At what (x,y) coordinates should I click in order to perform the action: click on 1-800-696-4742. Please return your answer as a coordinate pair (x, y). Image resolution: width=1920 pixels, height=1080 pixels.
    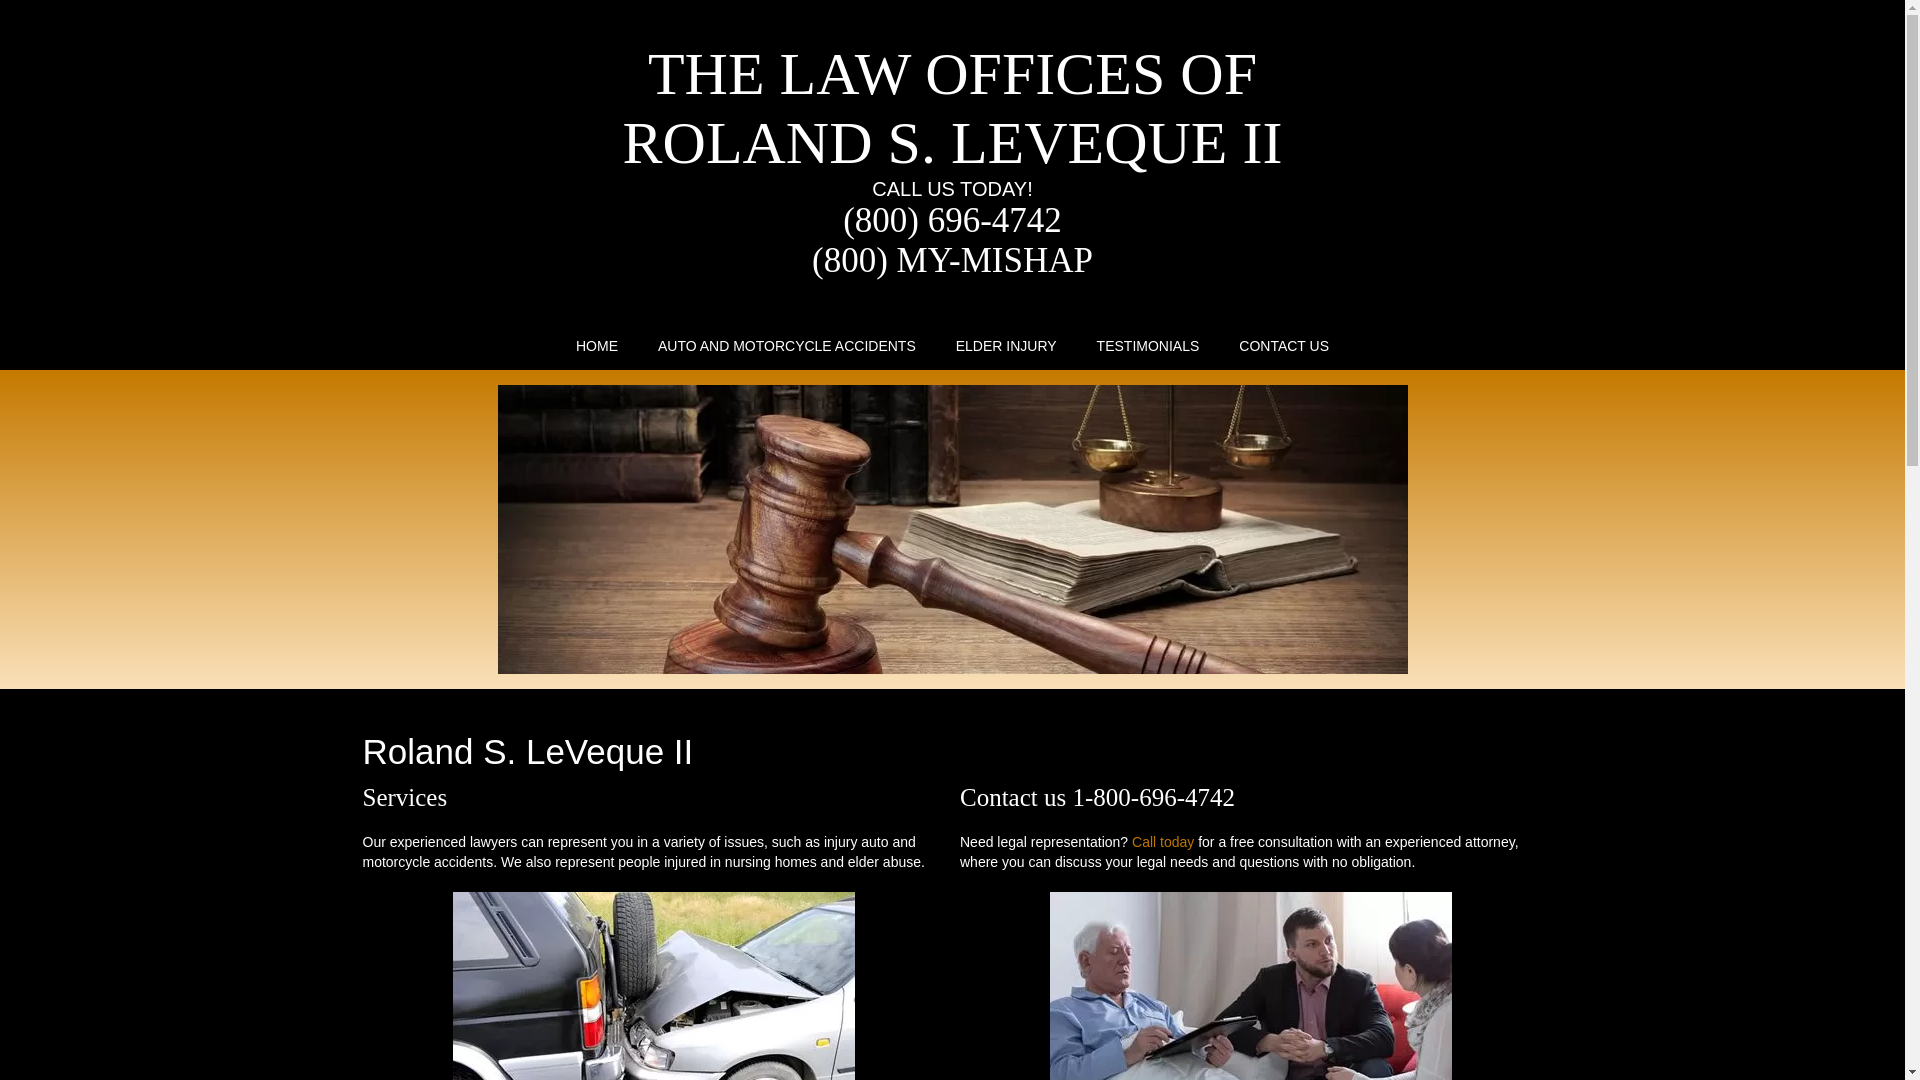
    Looking at the image, I should click on (1153, 798).